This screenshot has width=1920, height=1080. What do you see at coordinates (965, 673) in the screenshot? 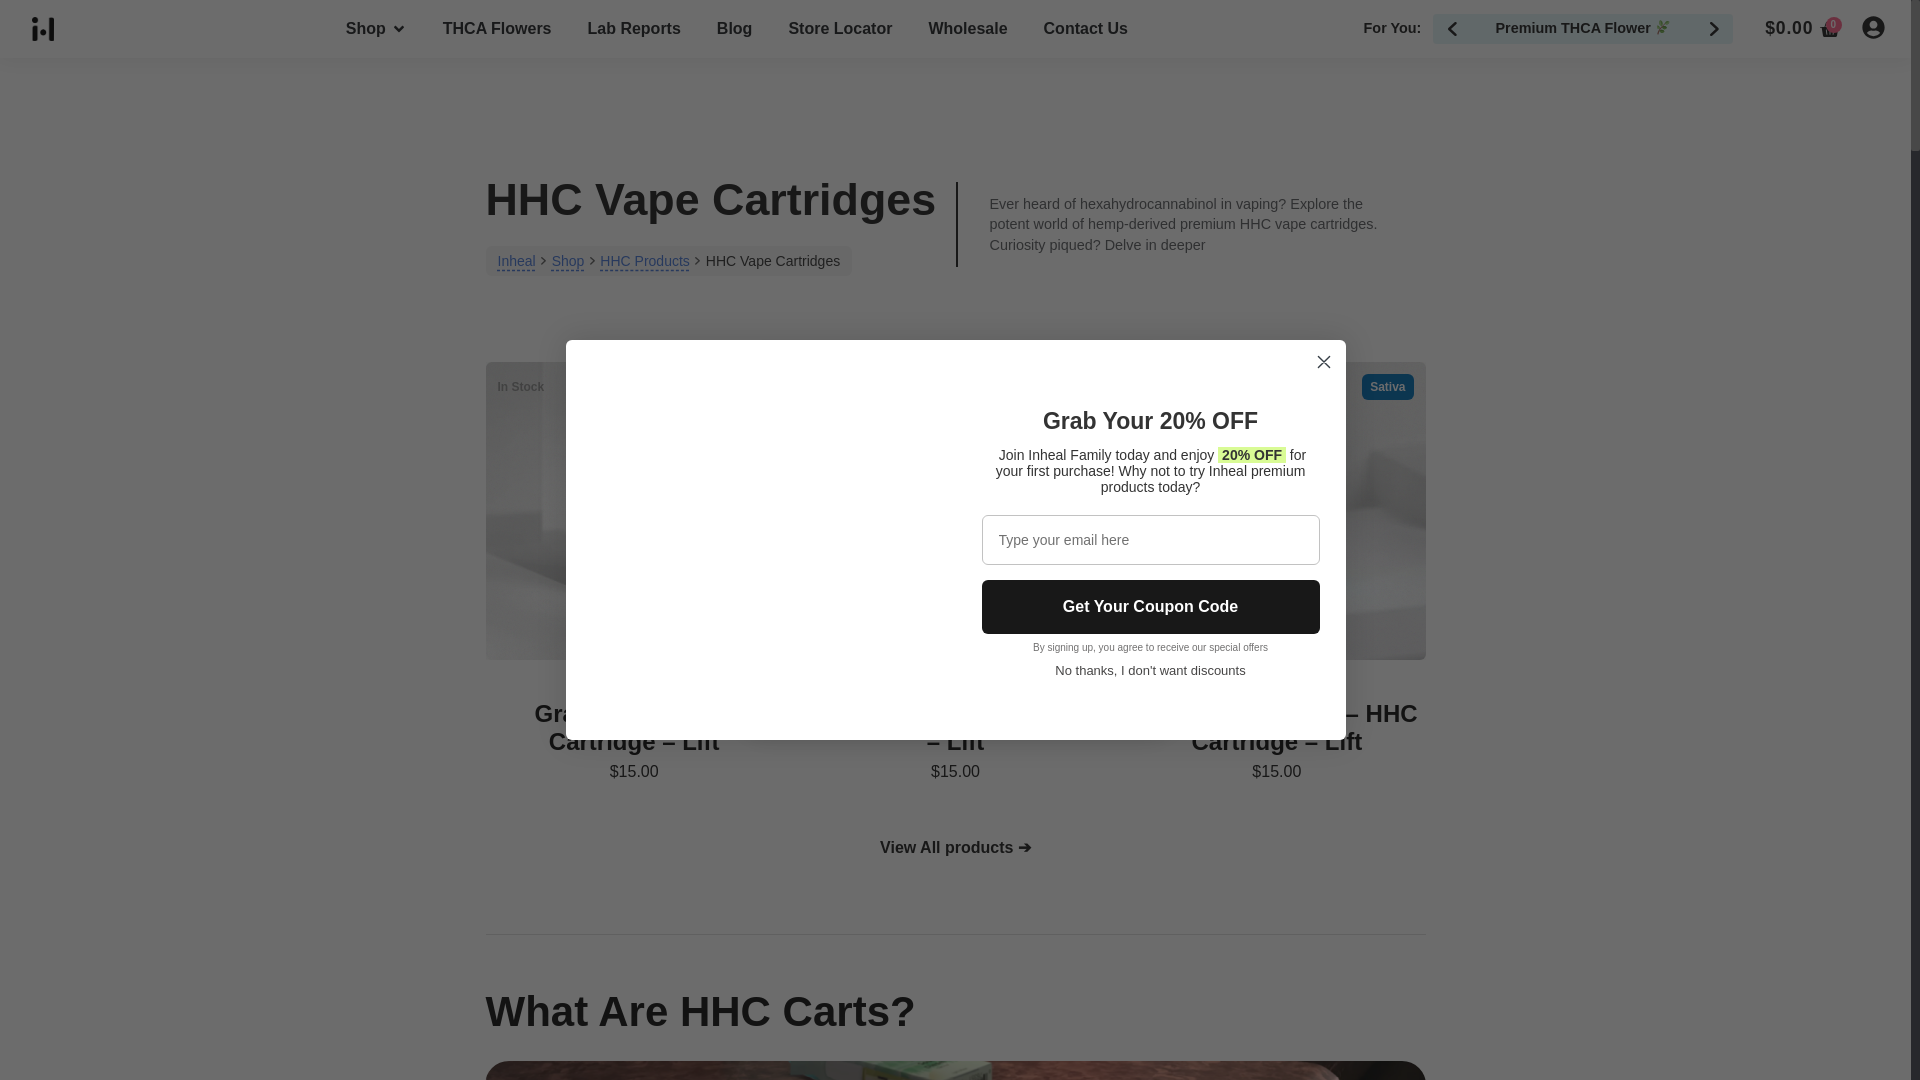
I see `terms and conditions` at bounding box center [965, 673].